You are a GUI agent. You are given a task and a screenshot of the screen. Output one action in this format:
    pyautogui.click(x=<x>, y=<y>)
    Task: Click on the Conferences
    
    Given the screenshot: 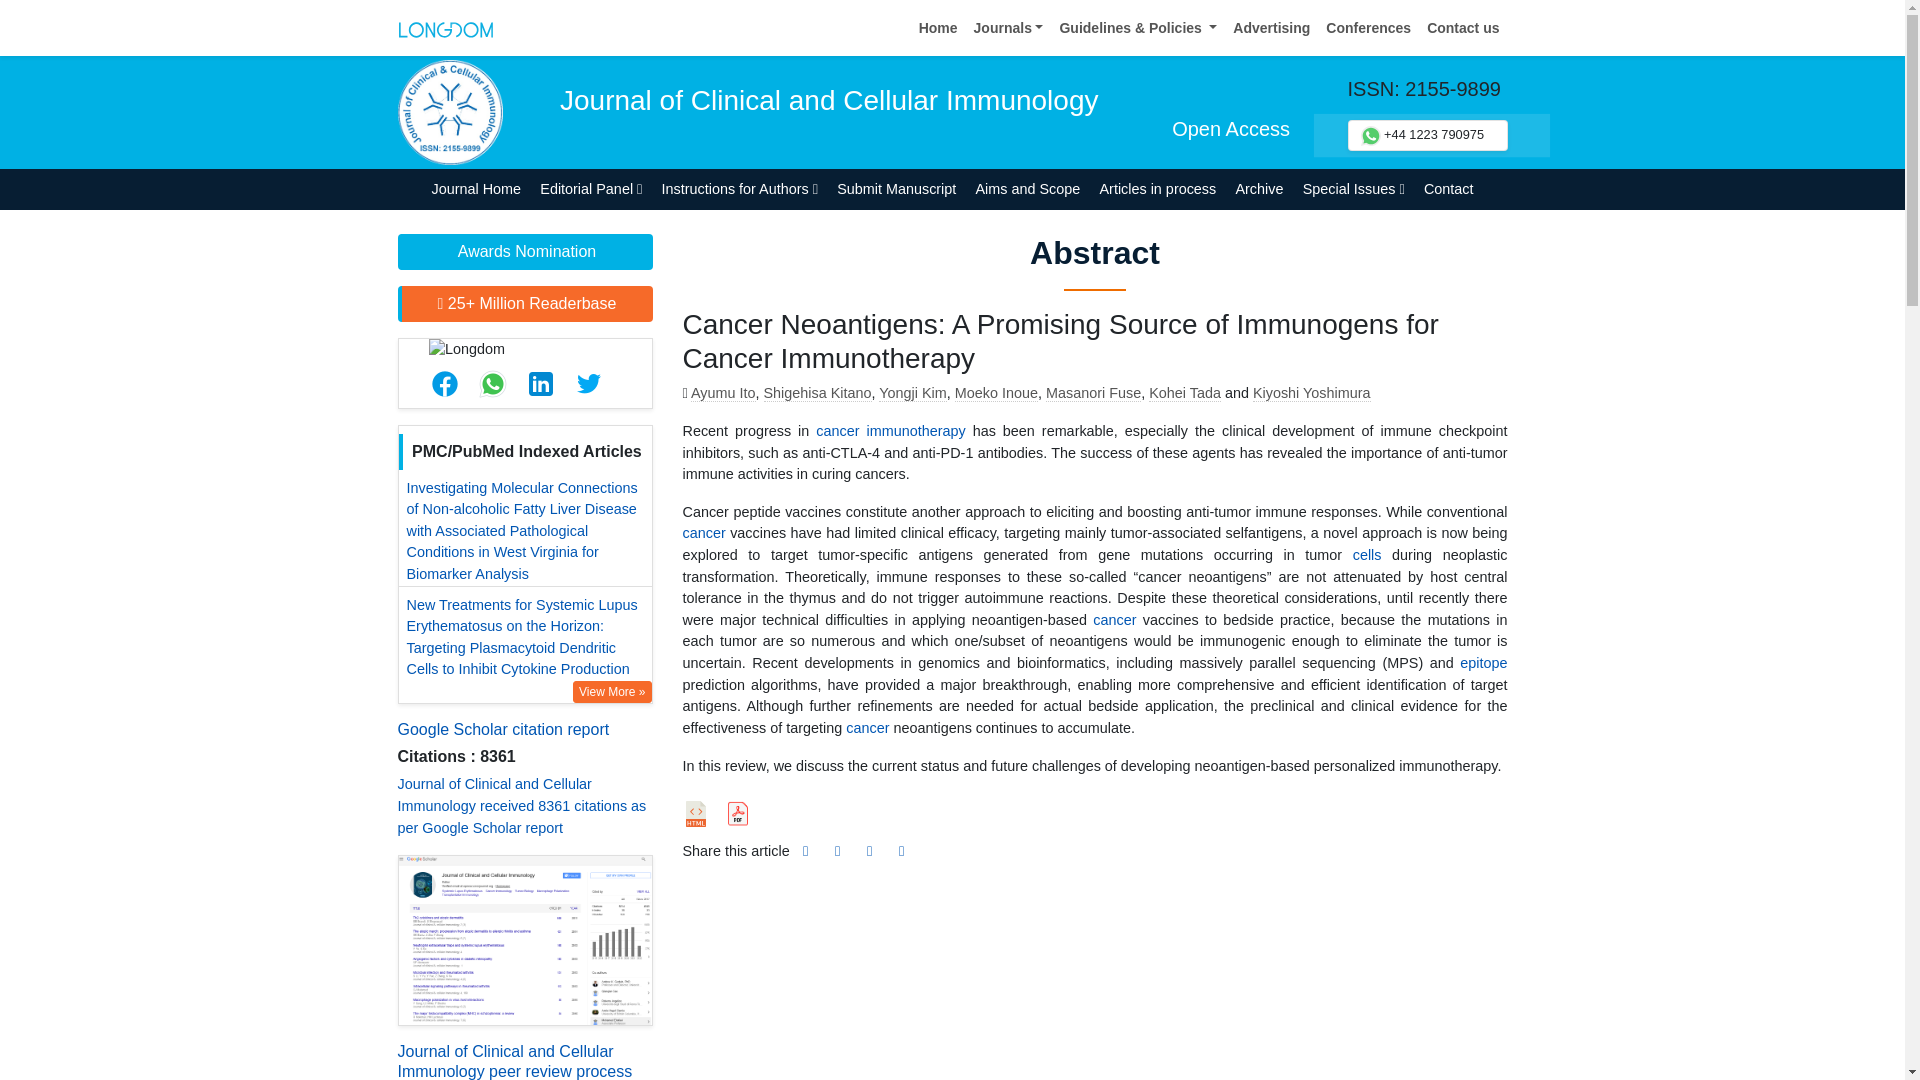 What is the action you would take?
    pyautogui.click(x=1368, y=28)
    